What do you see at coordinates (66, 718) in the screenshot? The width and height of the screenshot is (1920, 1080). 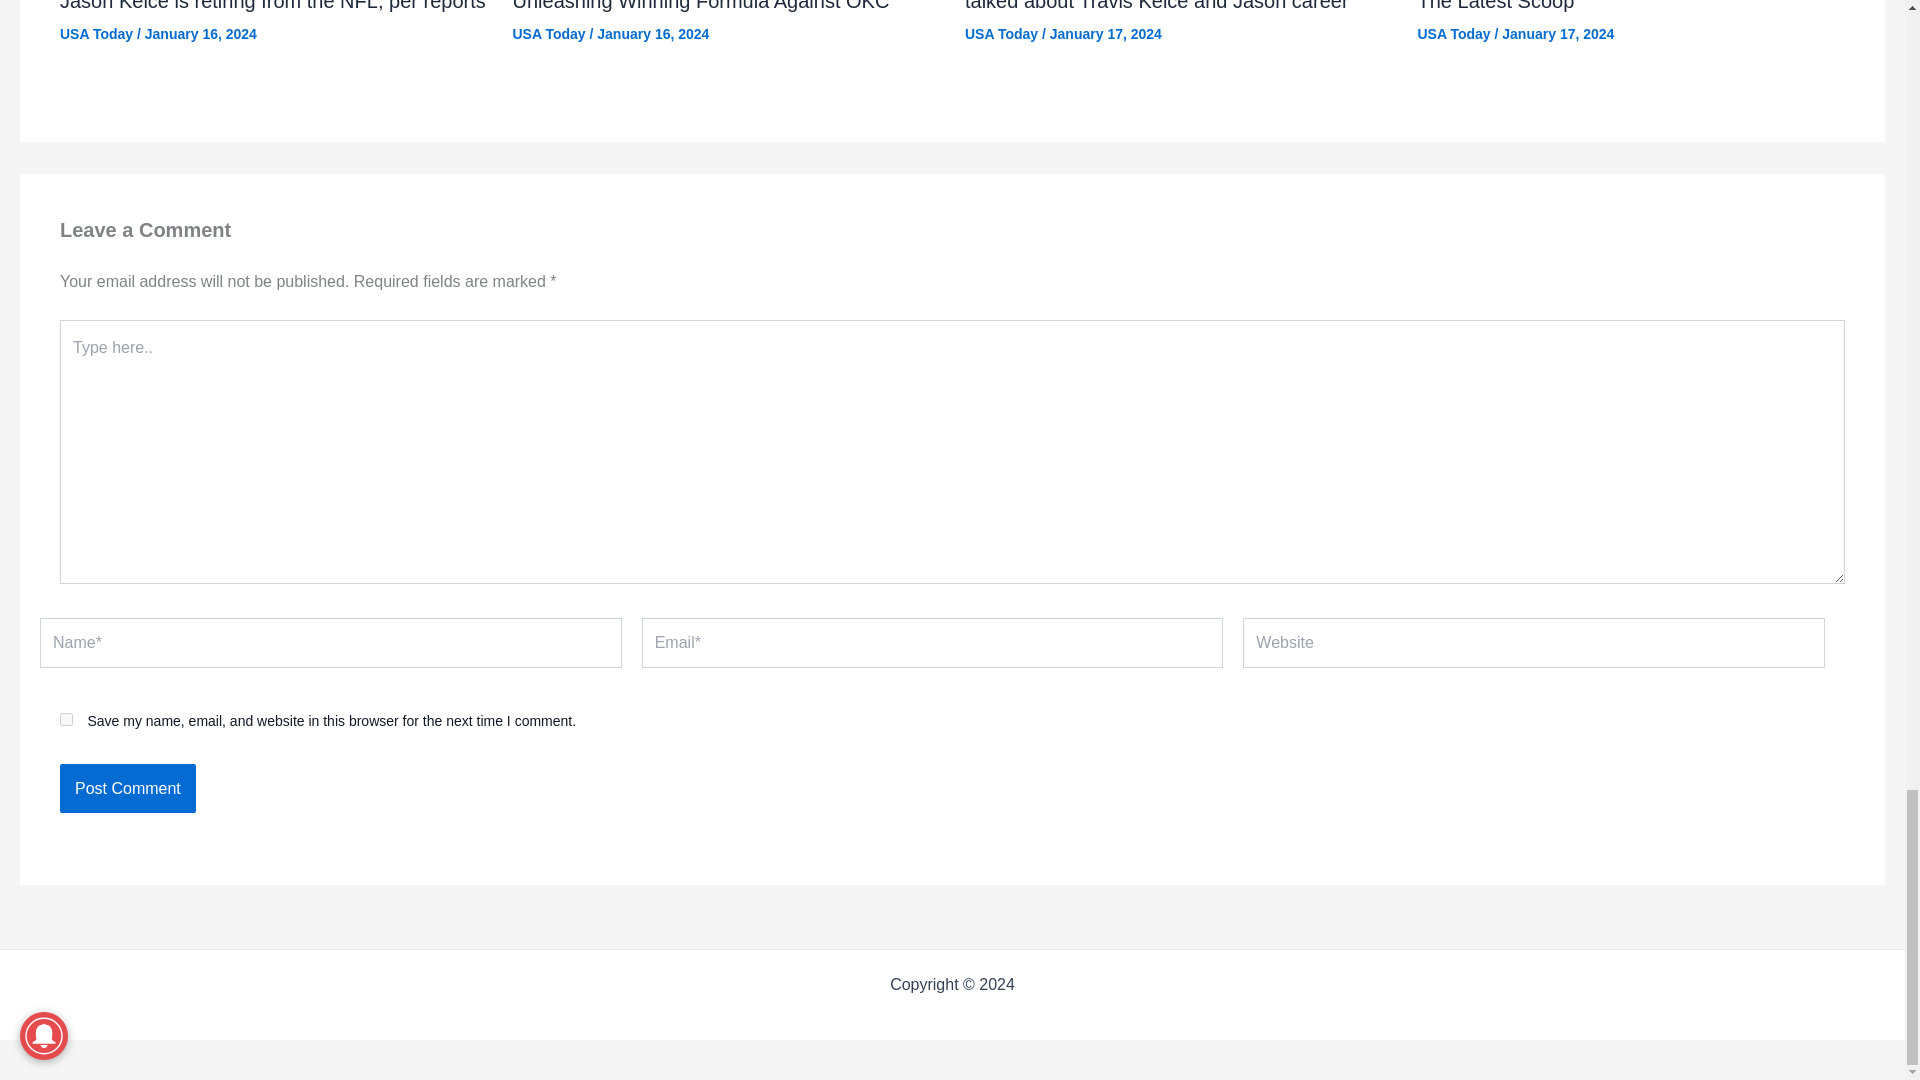 I see `yes` at bounding box center [66, 718].